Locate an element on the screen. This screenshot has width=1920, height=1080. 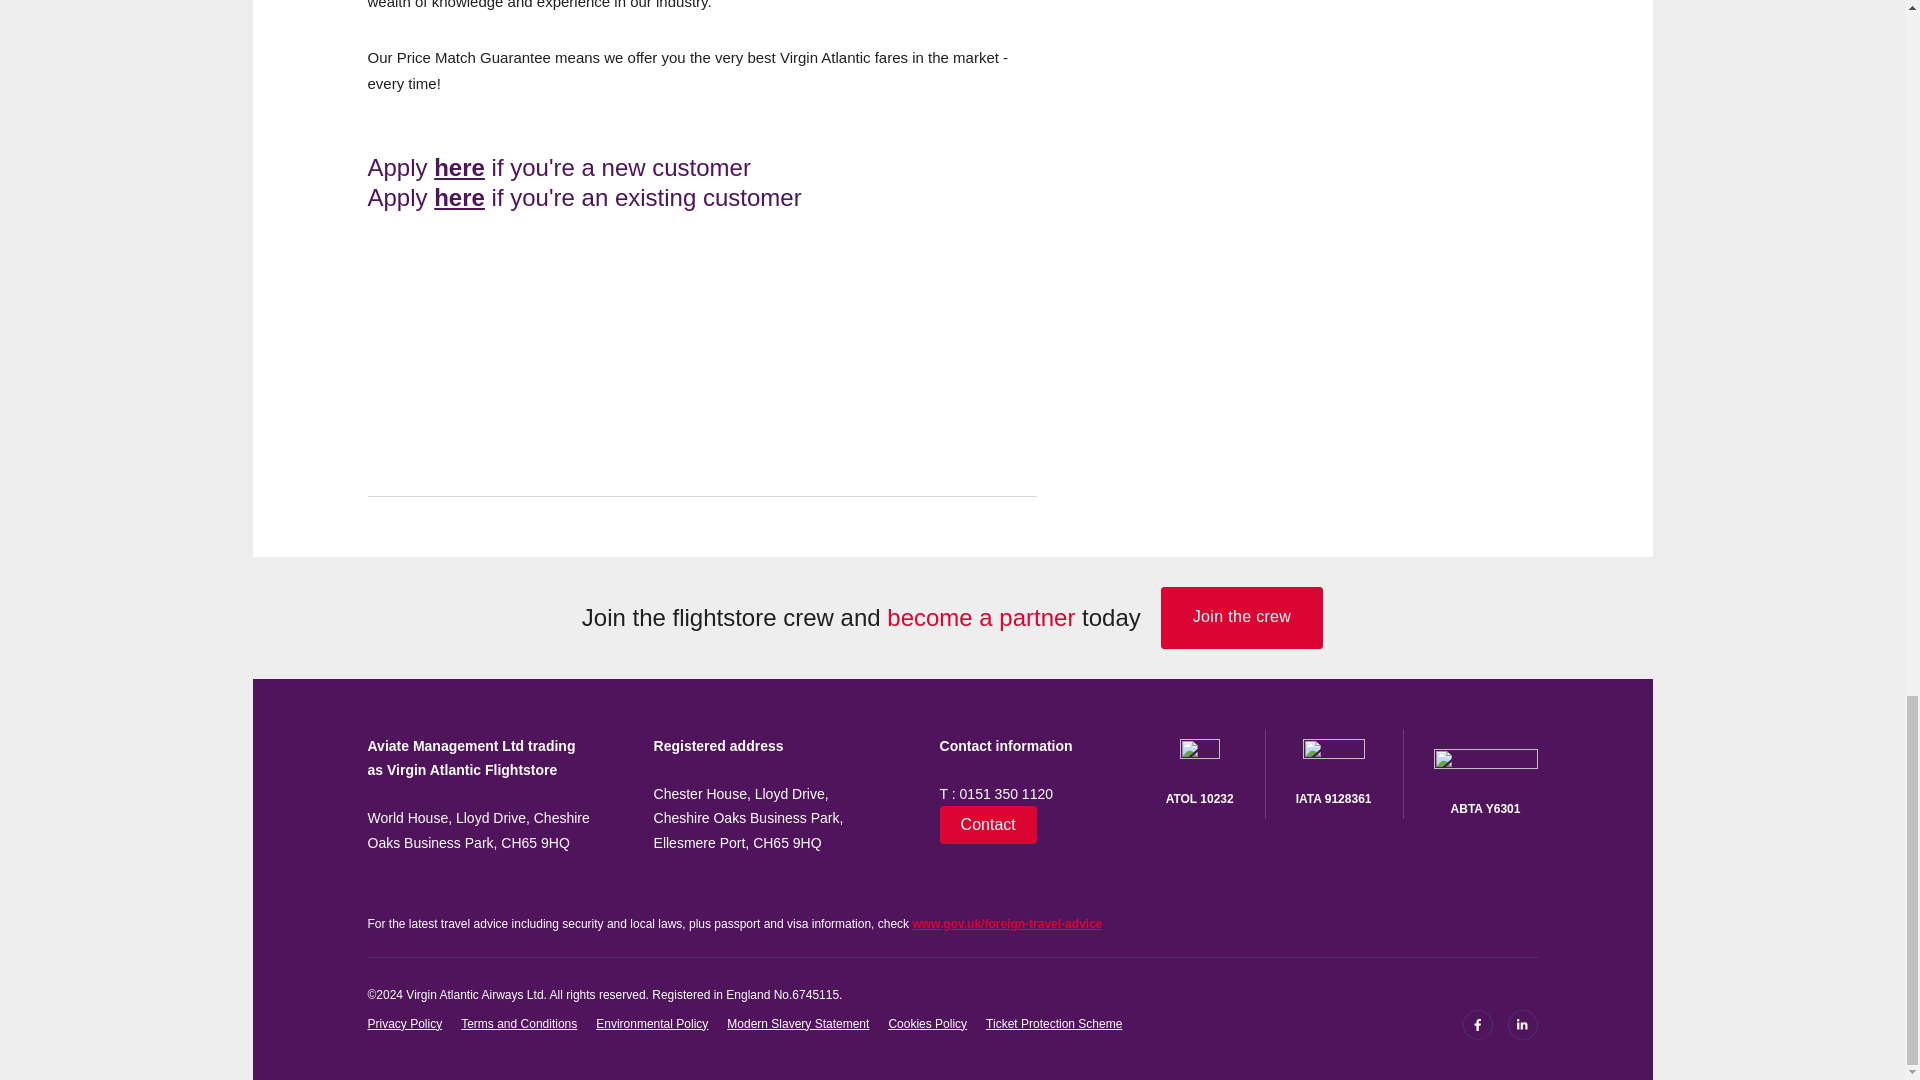
Modern Slavery Statement is located at coordinates (798, 1024).